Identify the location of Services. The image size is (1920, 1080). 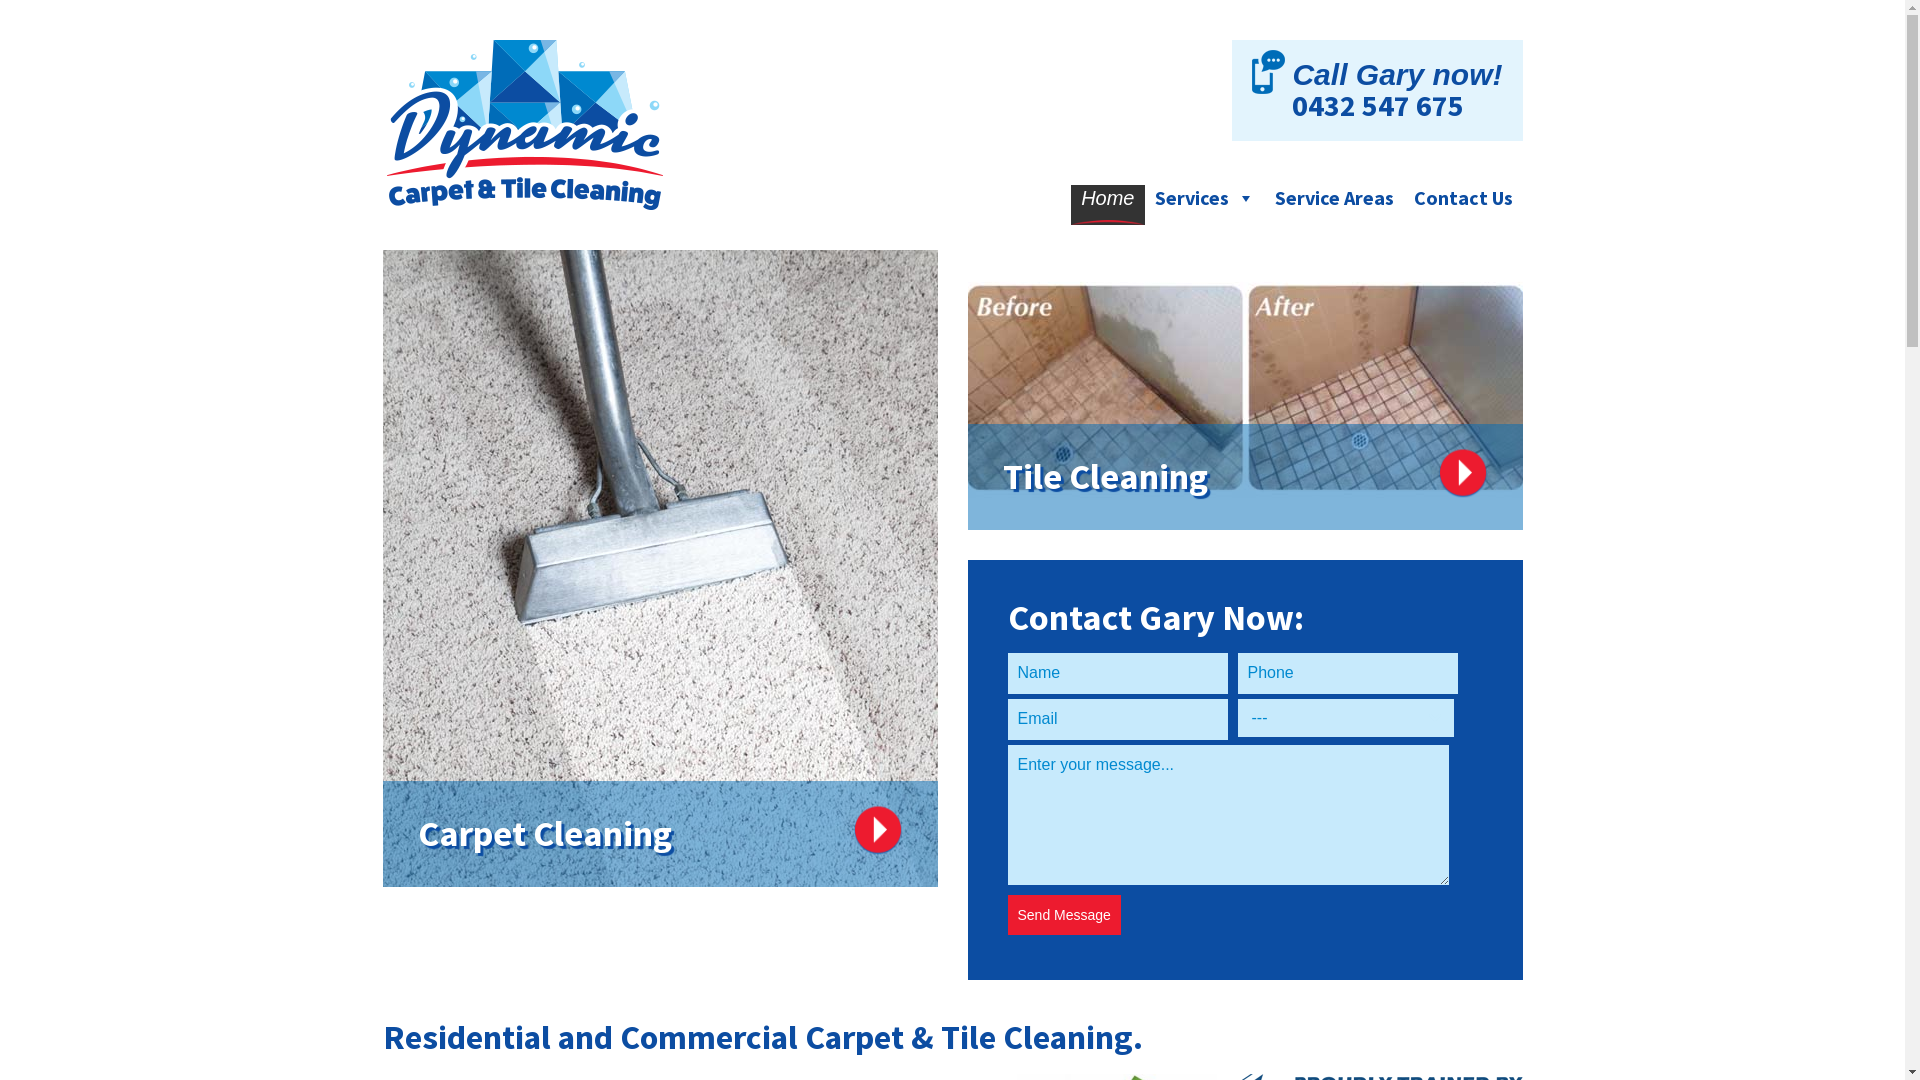
(1204, 205).